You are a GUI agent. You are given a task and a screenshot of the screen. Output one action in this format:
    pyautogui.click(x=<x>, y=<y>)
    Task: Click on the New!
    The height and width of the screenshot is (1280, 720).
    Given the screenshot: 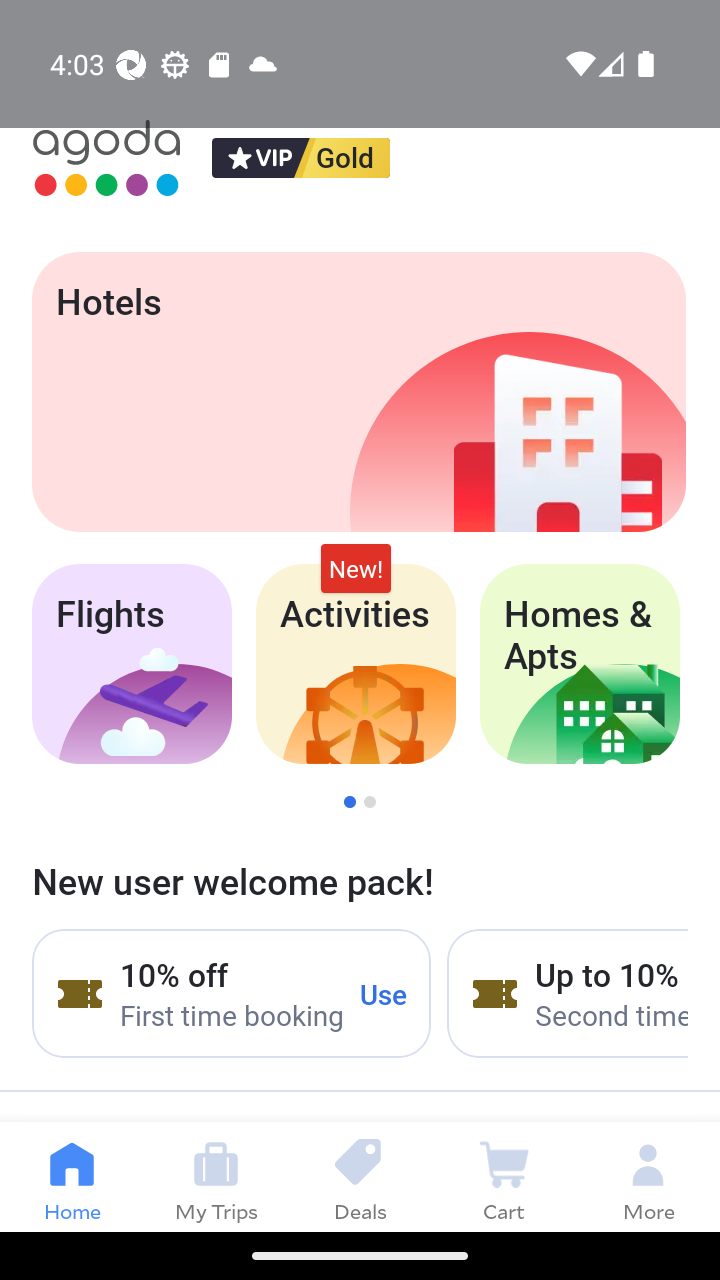 What is the action you would take?
    pyautogui.click(x=356, y=568)
    